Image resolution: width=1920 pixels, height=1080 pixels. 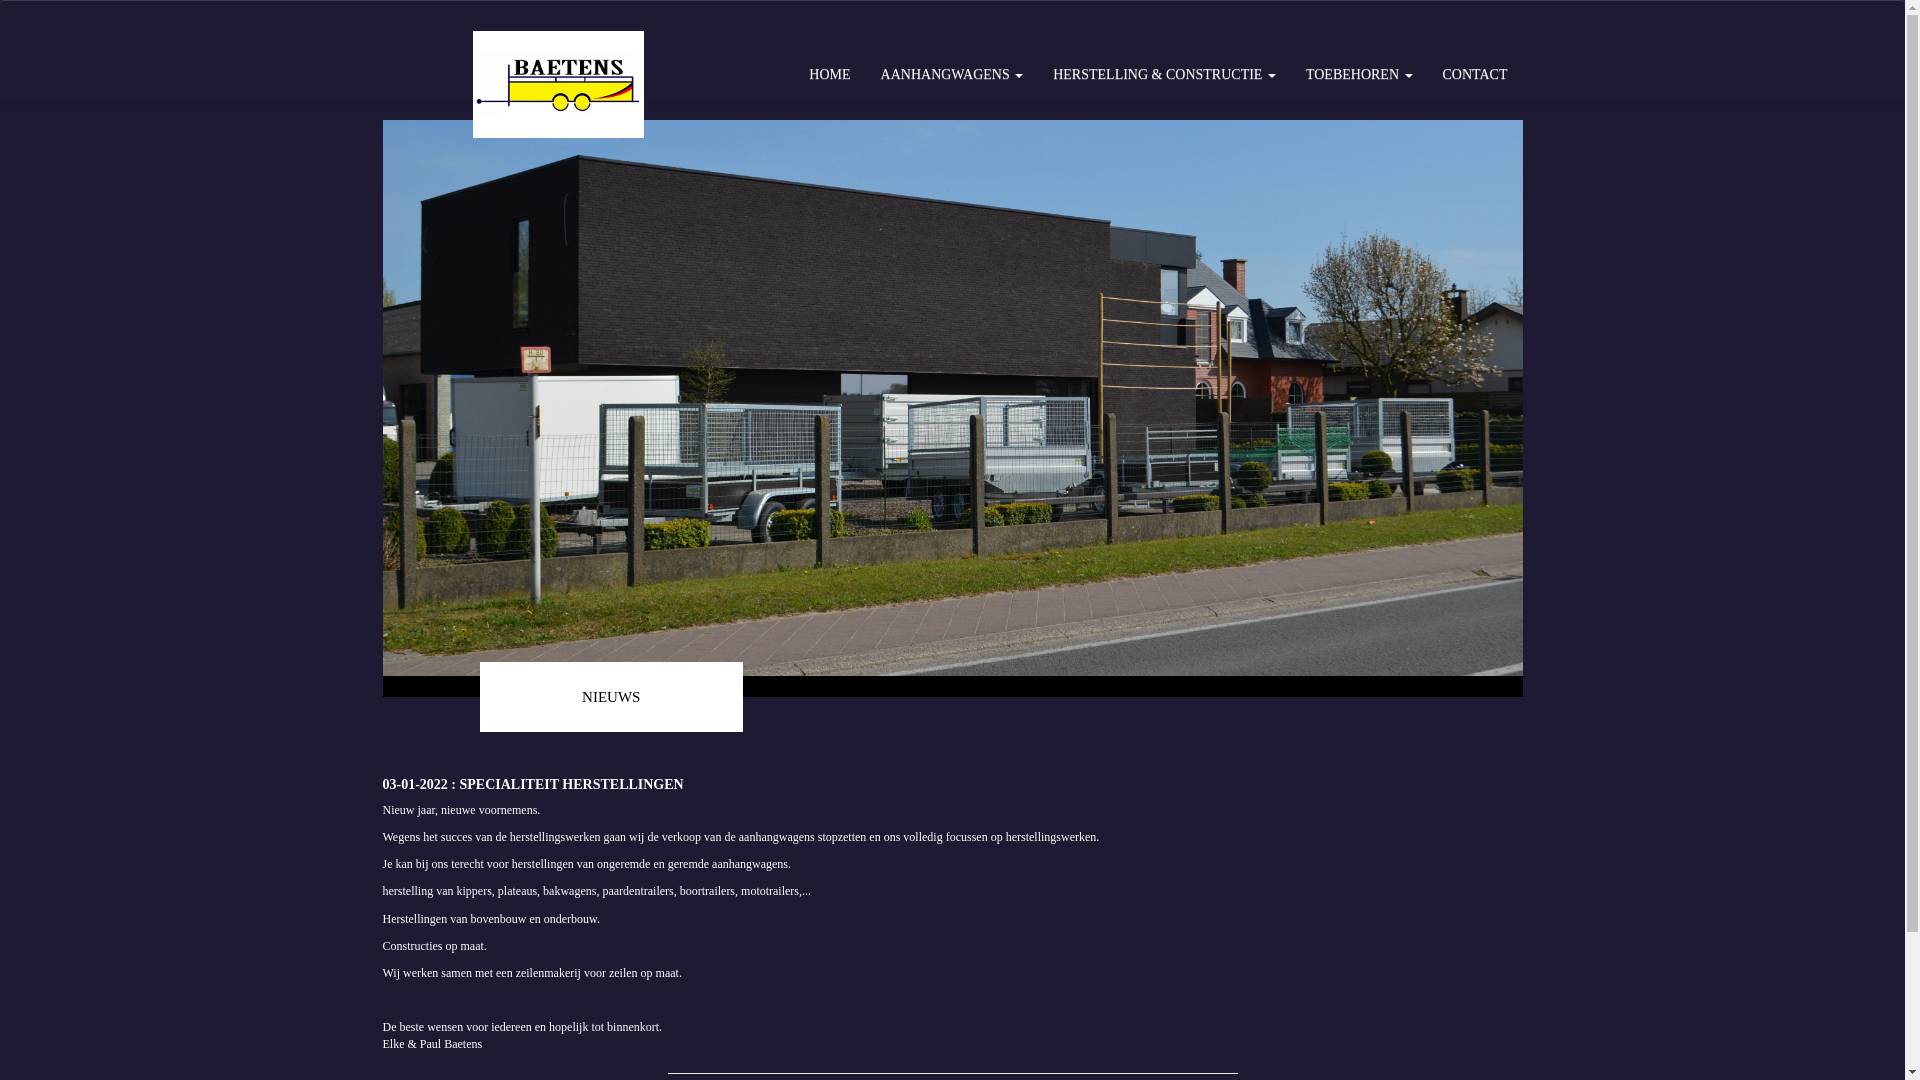 What do you see at coordinates (952, 398) in the screenshot?
I see `baetens aanhangwagens.jpg` at bounding box center [952, 398].